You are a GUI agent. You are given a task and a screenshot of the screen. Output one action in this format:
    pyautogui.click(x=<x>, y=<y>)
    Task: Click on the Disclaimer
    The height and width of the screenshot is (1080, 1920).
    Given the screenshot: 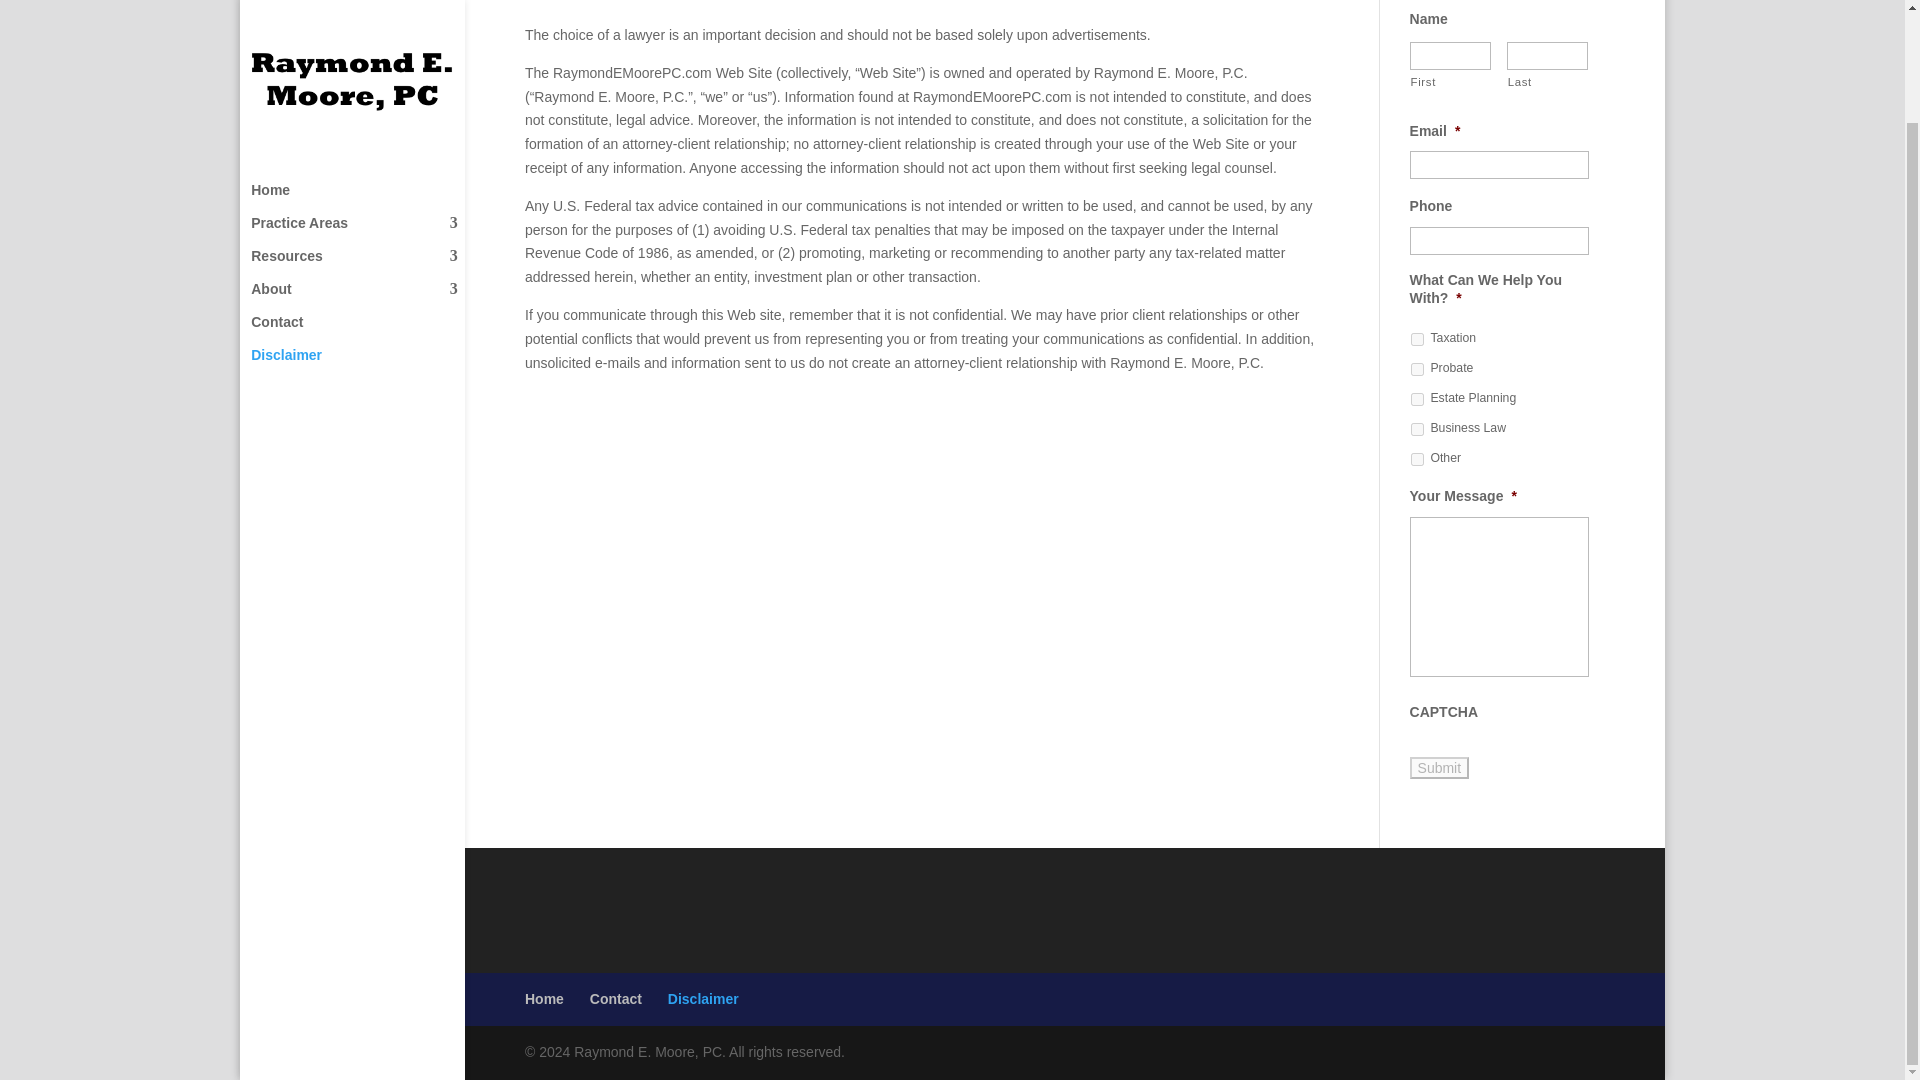 What is the action you would take?
    pyautogui.click(x=364, y=240)
    